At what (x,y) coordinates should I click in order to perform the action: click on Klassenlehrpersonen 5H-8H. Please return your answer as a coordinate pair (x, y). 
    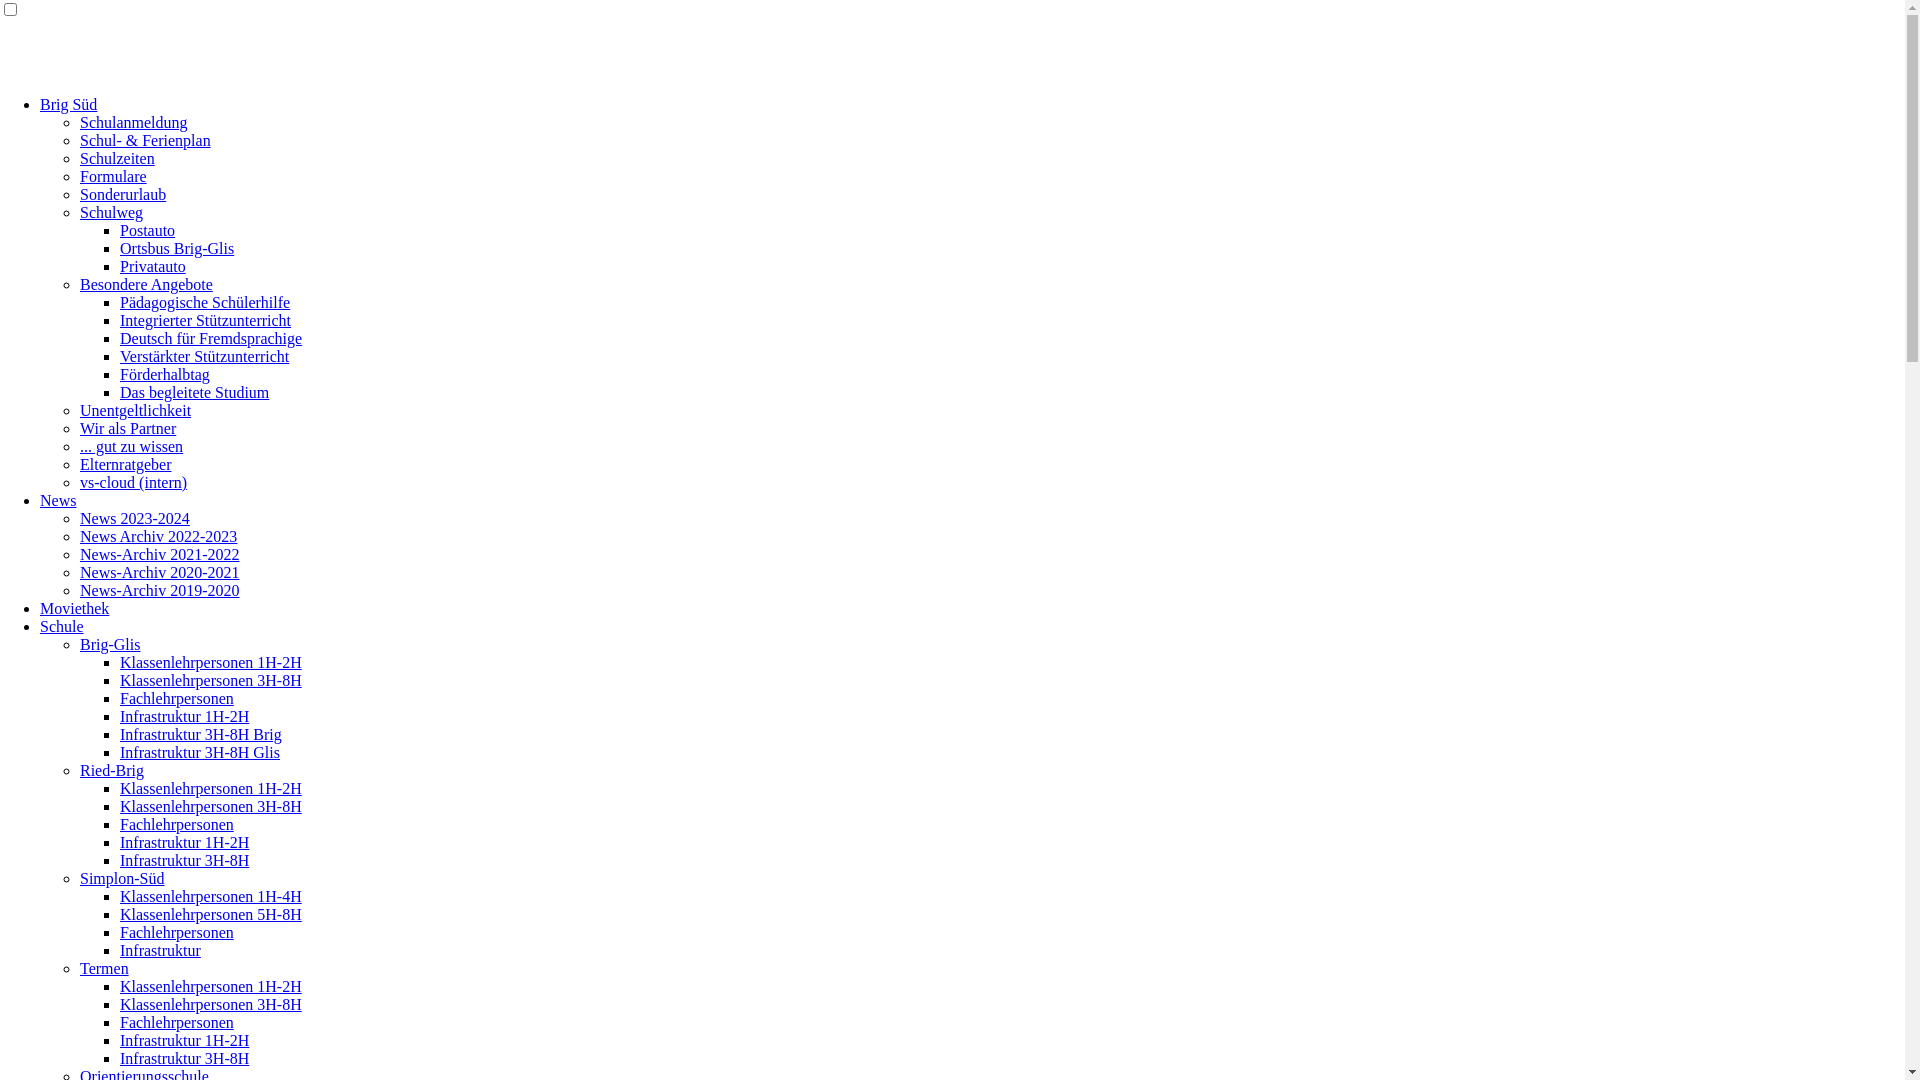
    Looking at the image, I should click on (211, 914).